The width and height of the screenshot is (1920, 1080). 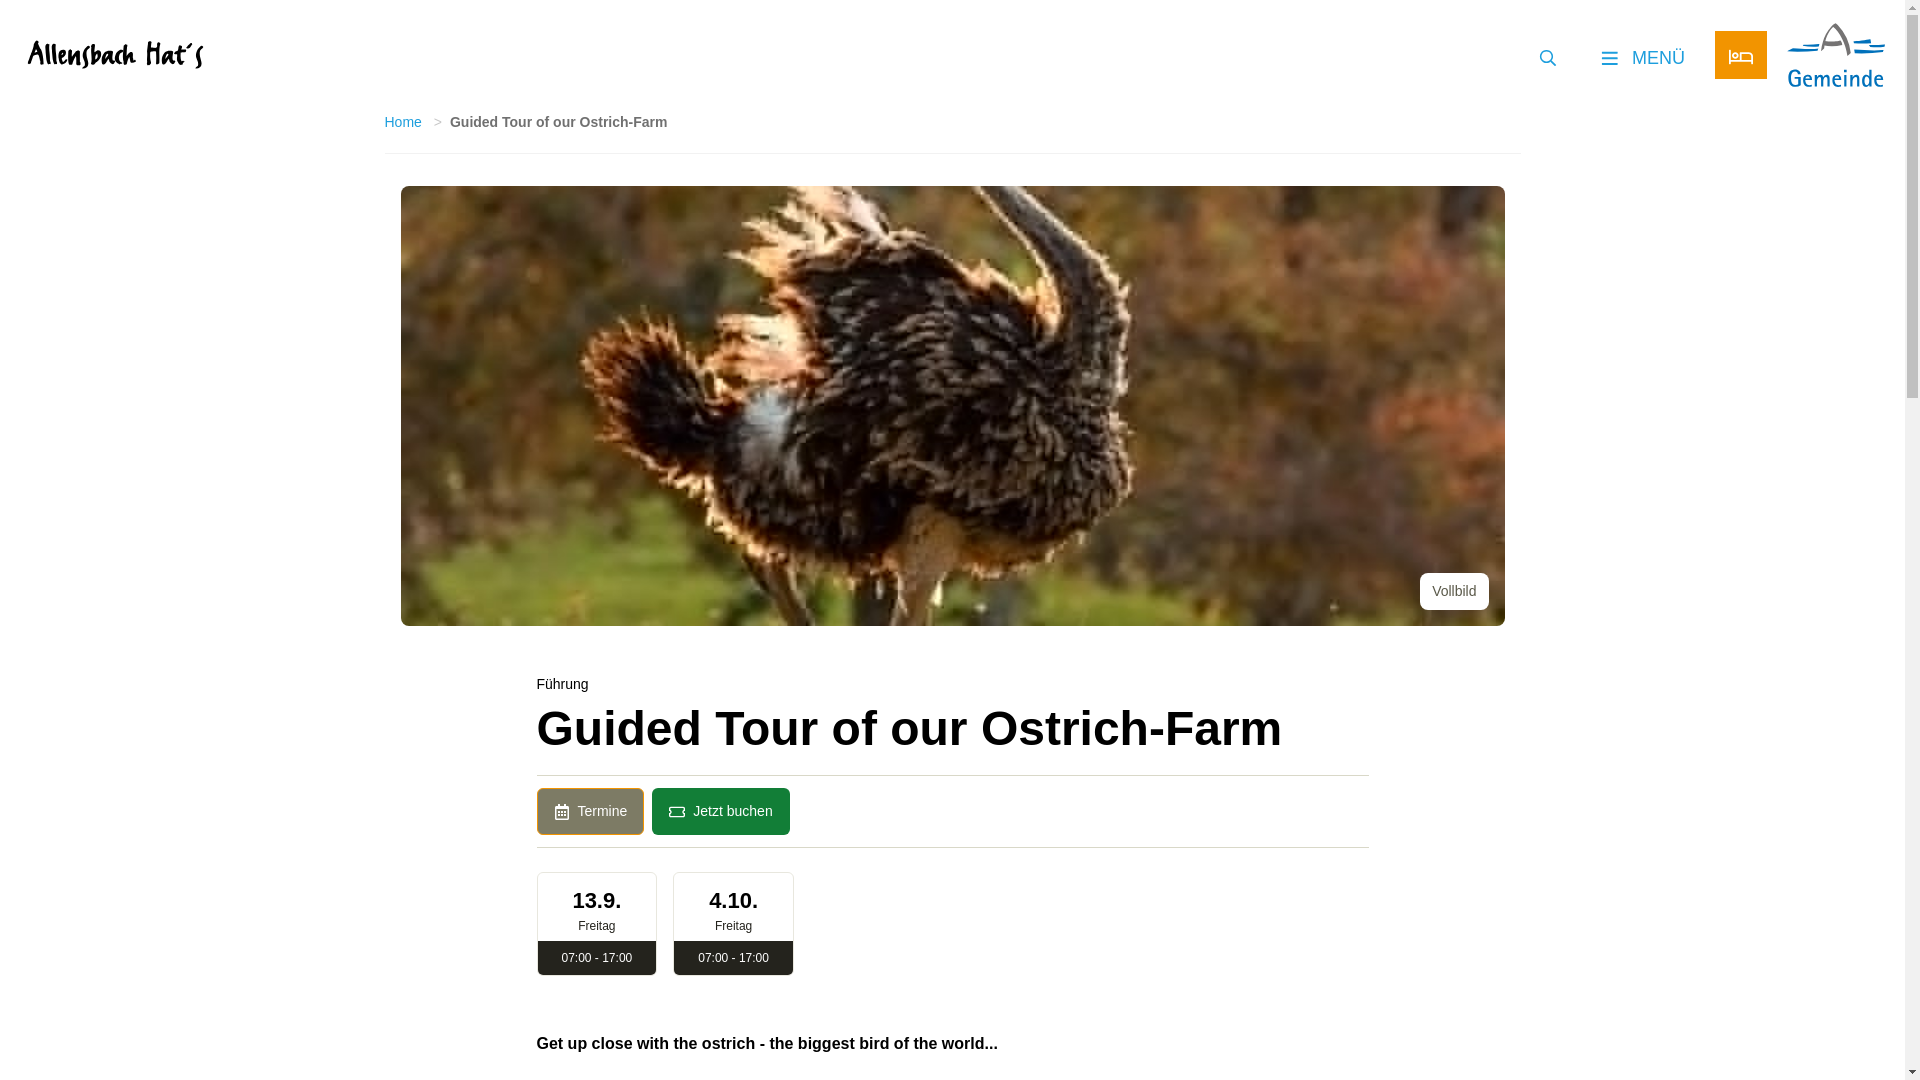 What do you see at coordinates (1547, 54) in the screenshot?
I see `SUCHEN` at bounding box center [1547, 54].